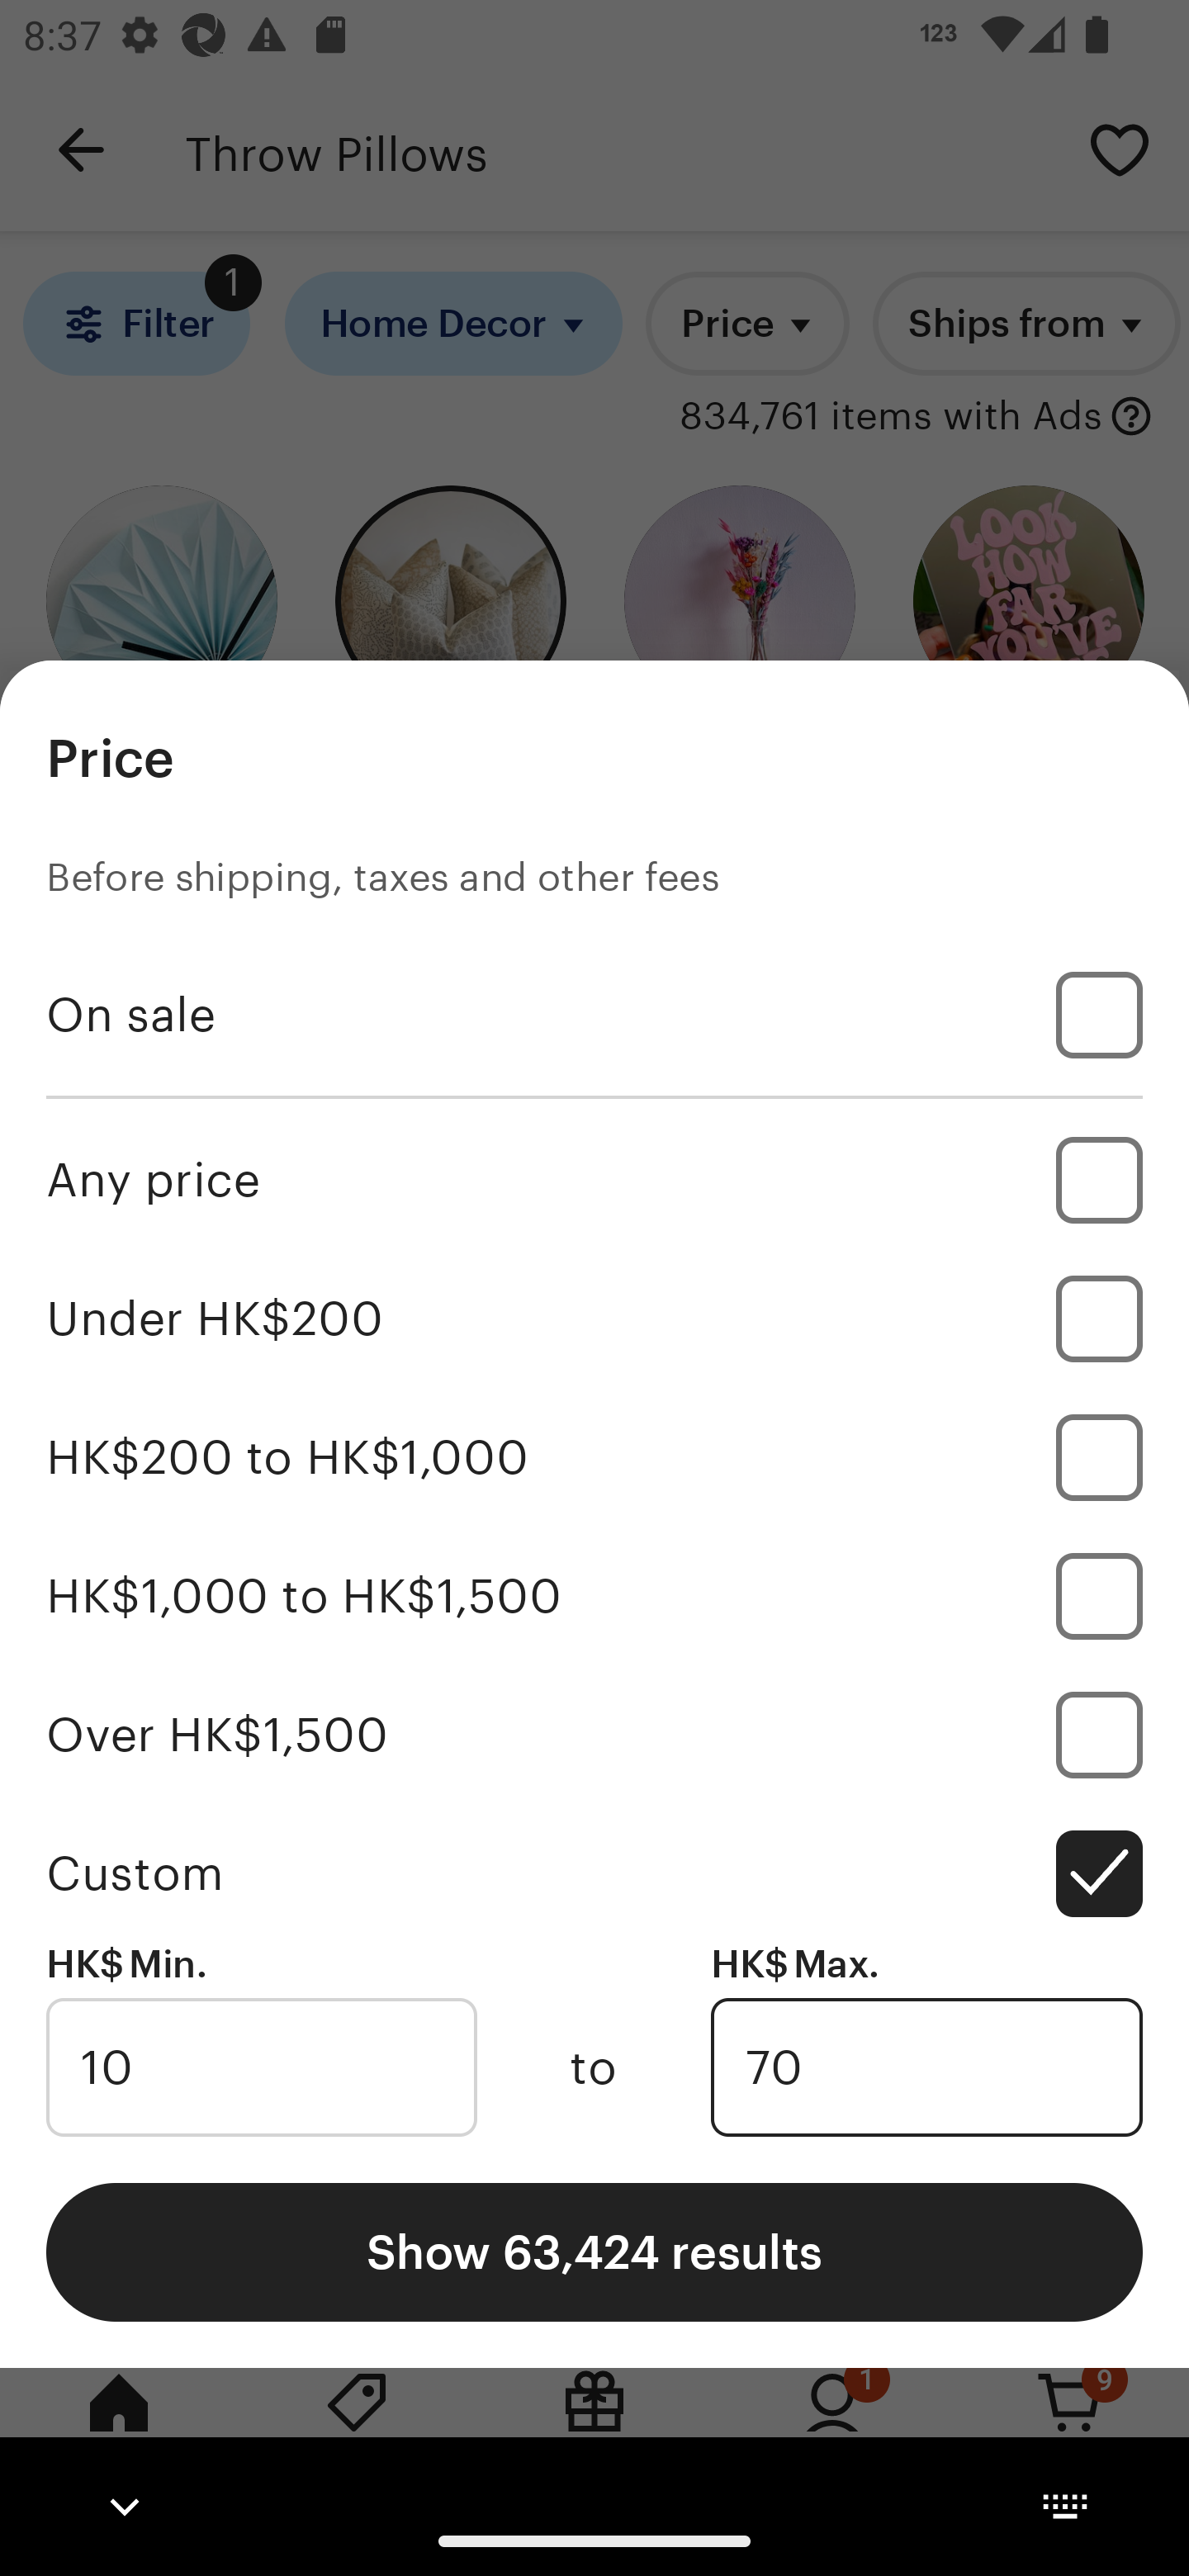 This screenshot has height=2576, width=1189. Describe the element at coordinates (594, 1319) in the screenshot. I see `Under HK$200` at that location.